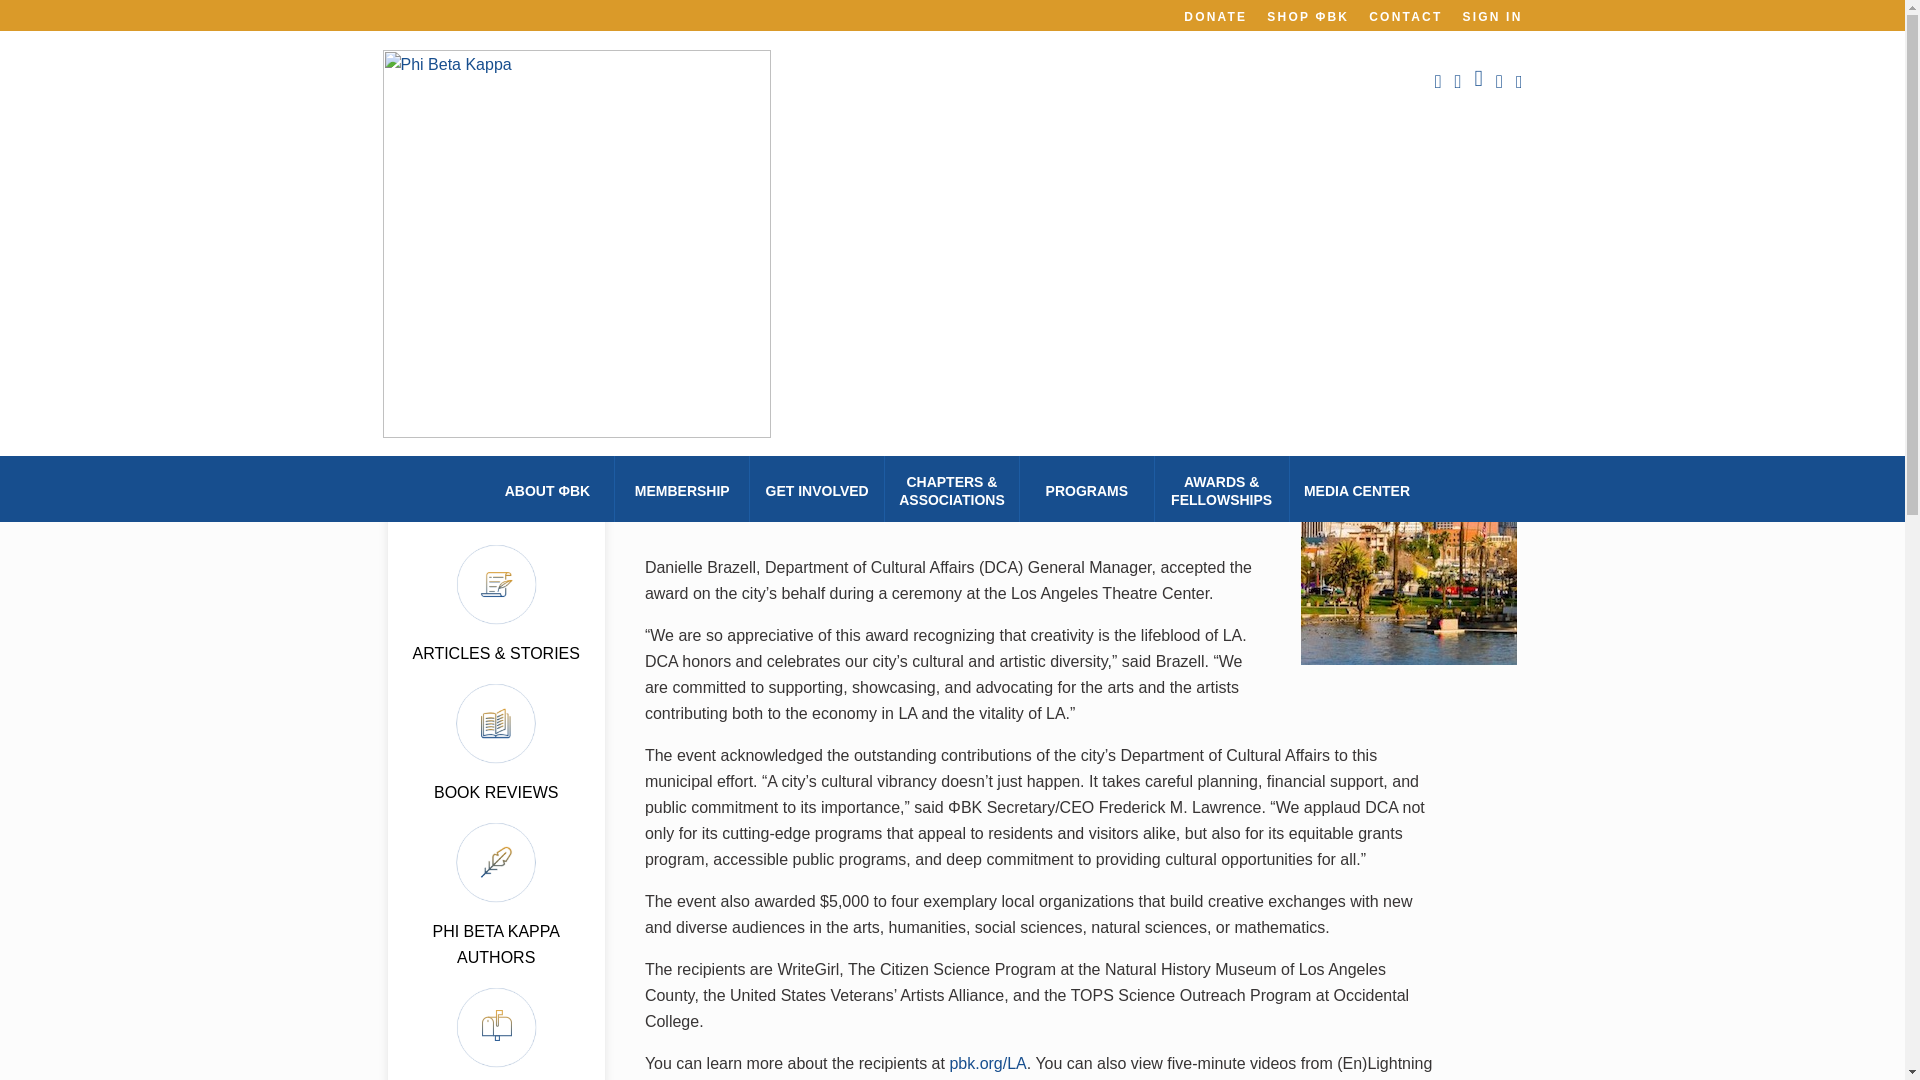 The height and width of the screenshot is (1080, 1920). I want to click on BOOK REVIEWS, so click(496, 792).